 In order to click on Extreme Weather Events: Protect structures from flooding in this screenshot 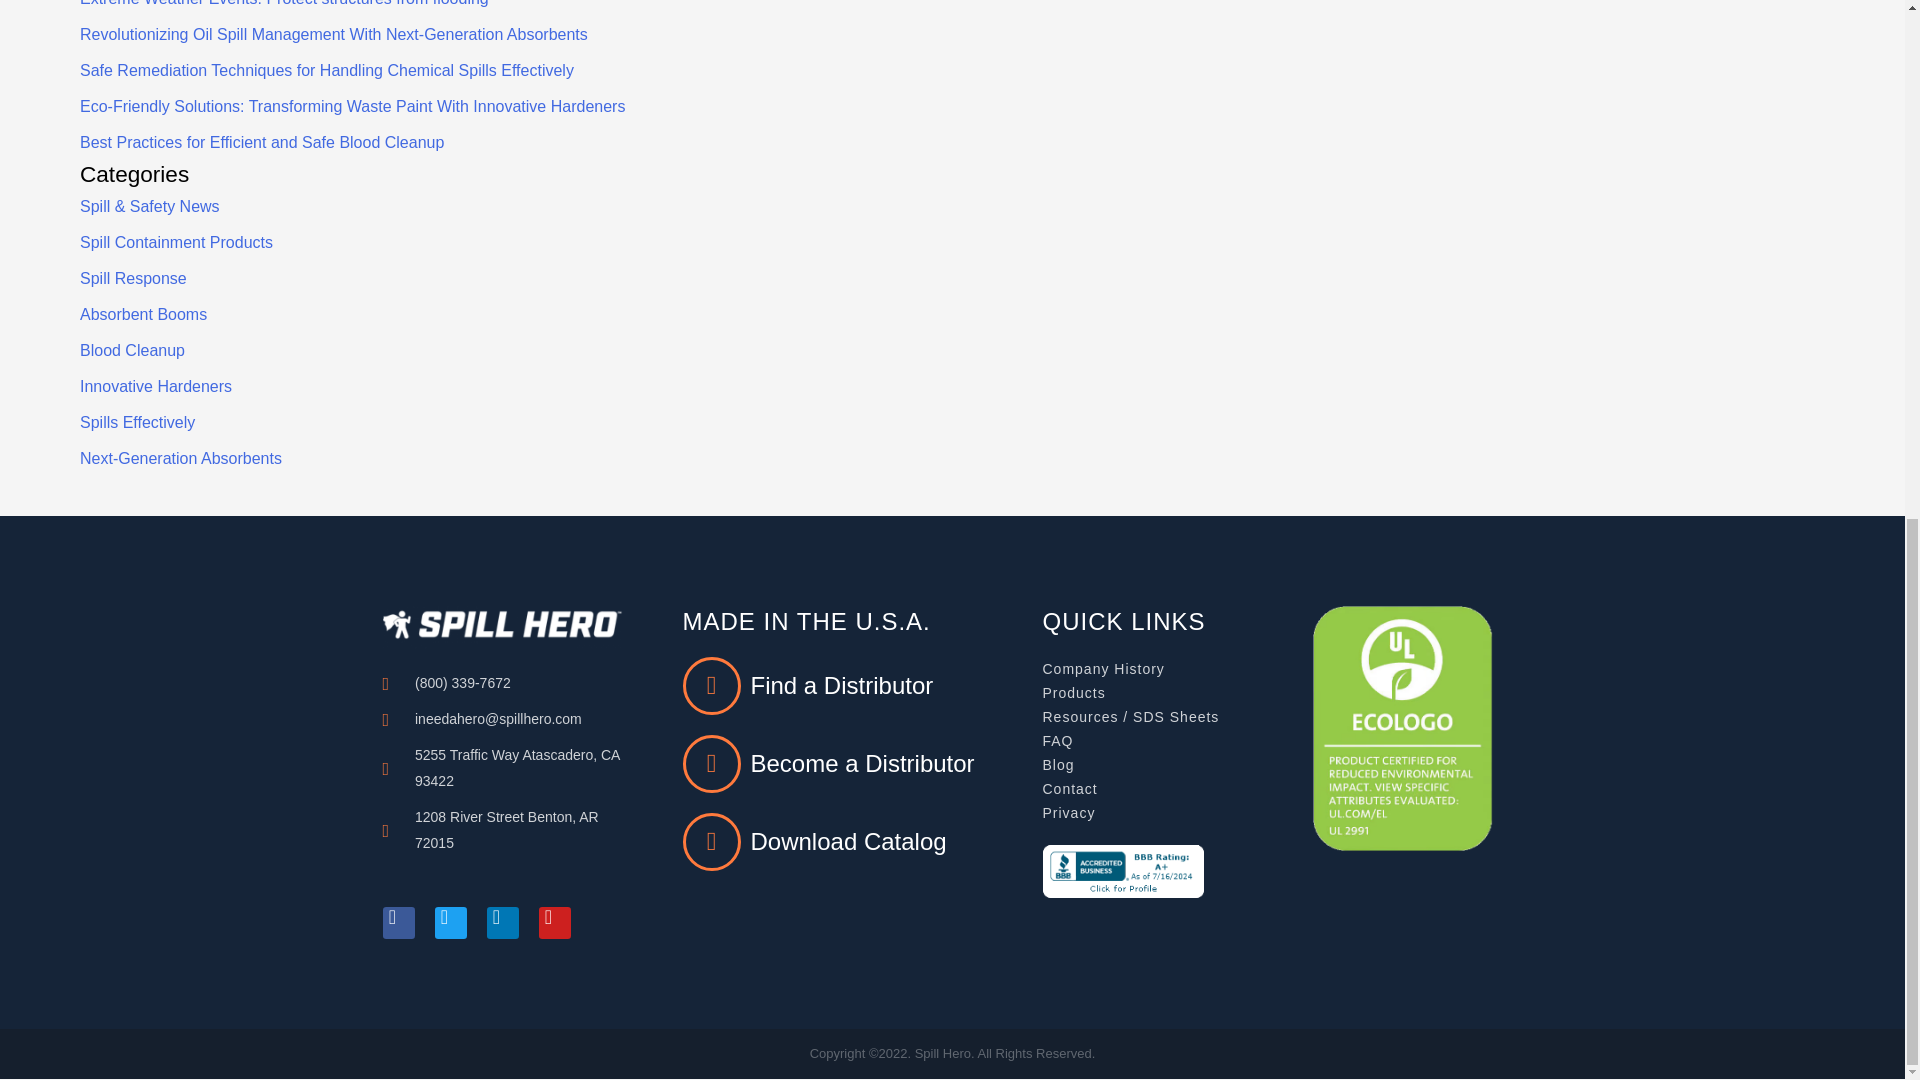, I will do `click(284, 3)`.